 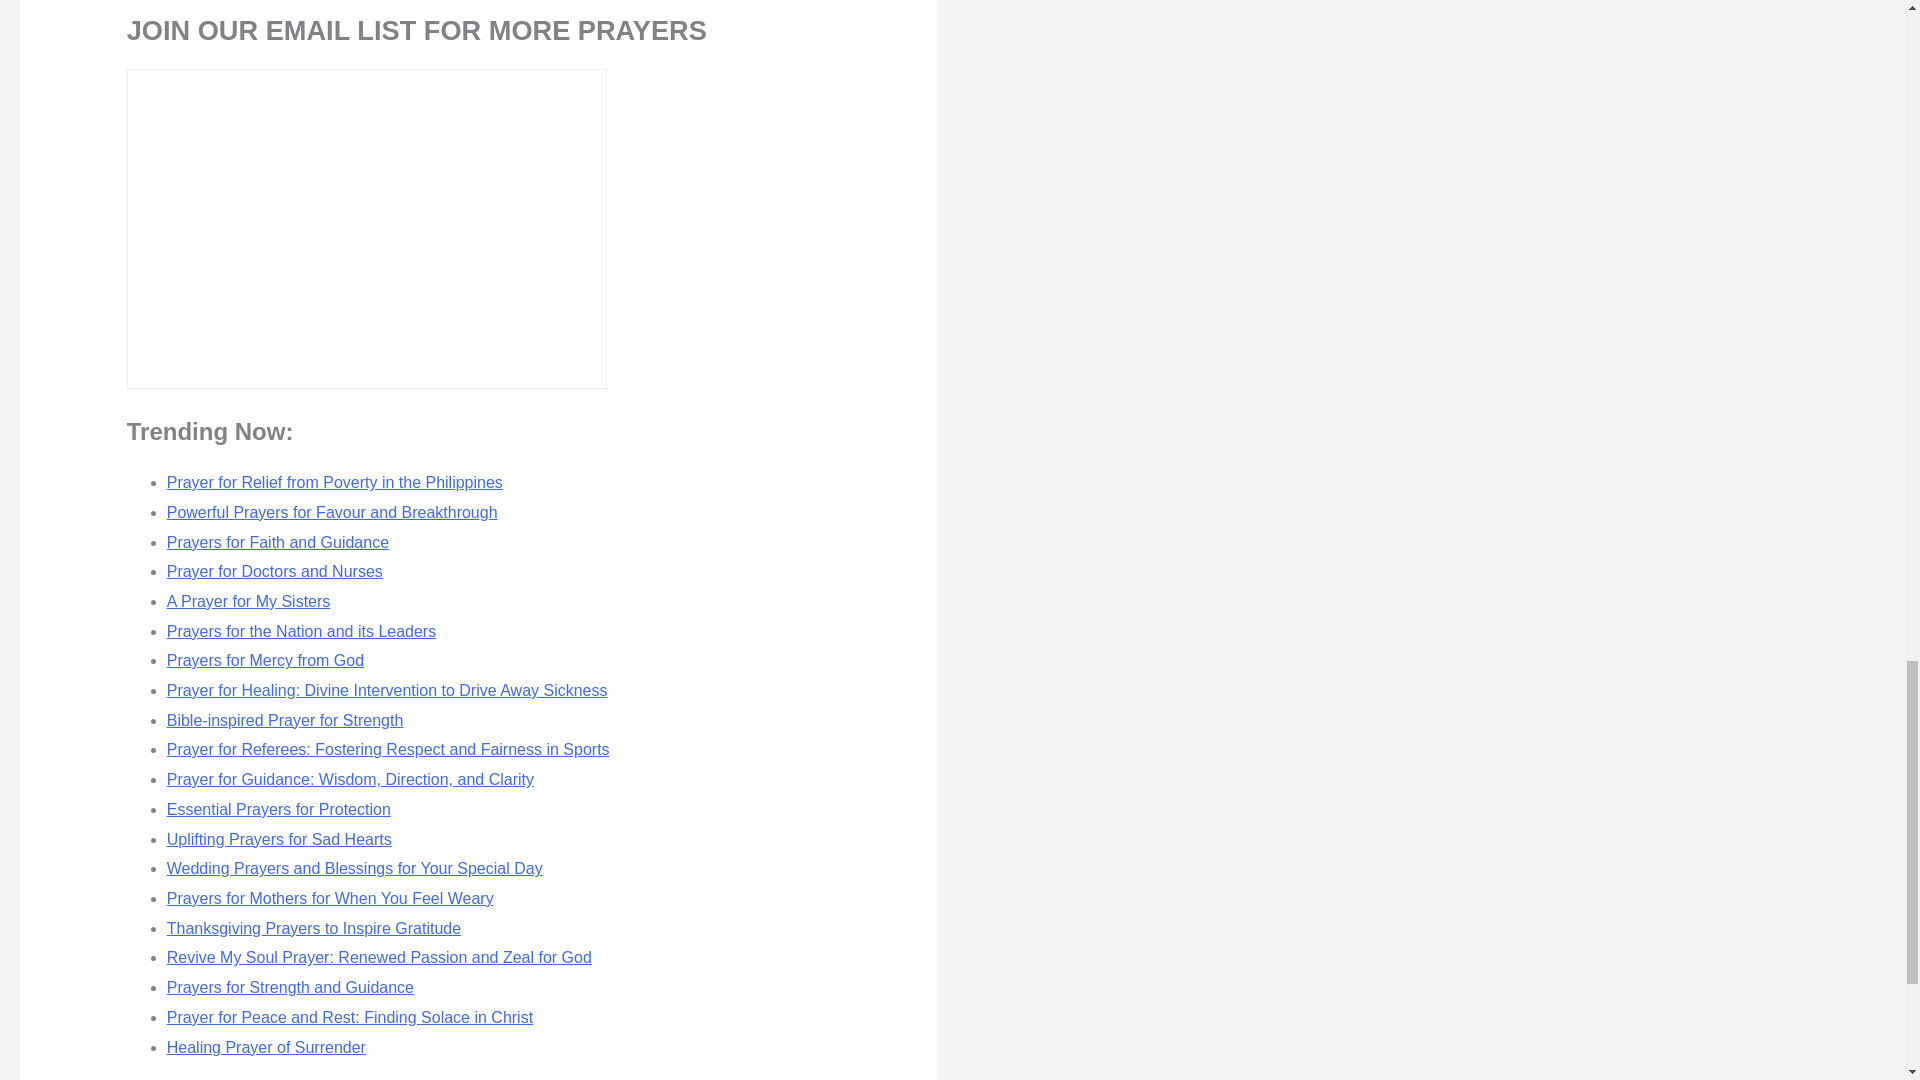 I want to click on Prayers for Mercy from God, so click(x=266, y=660).